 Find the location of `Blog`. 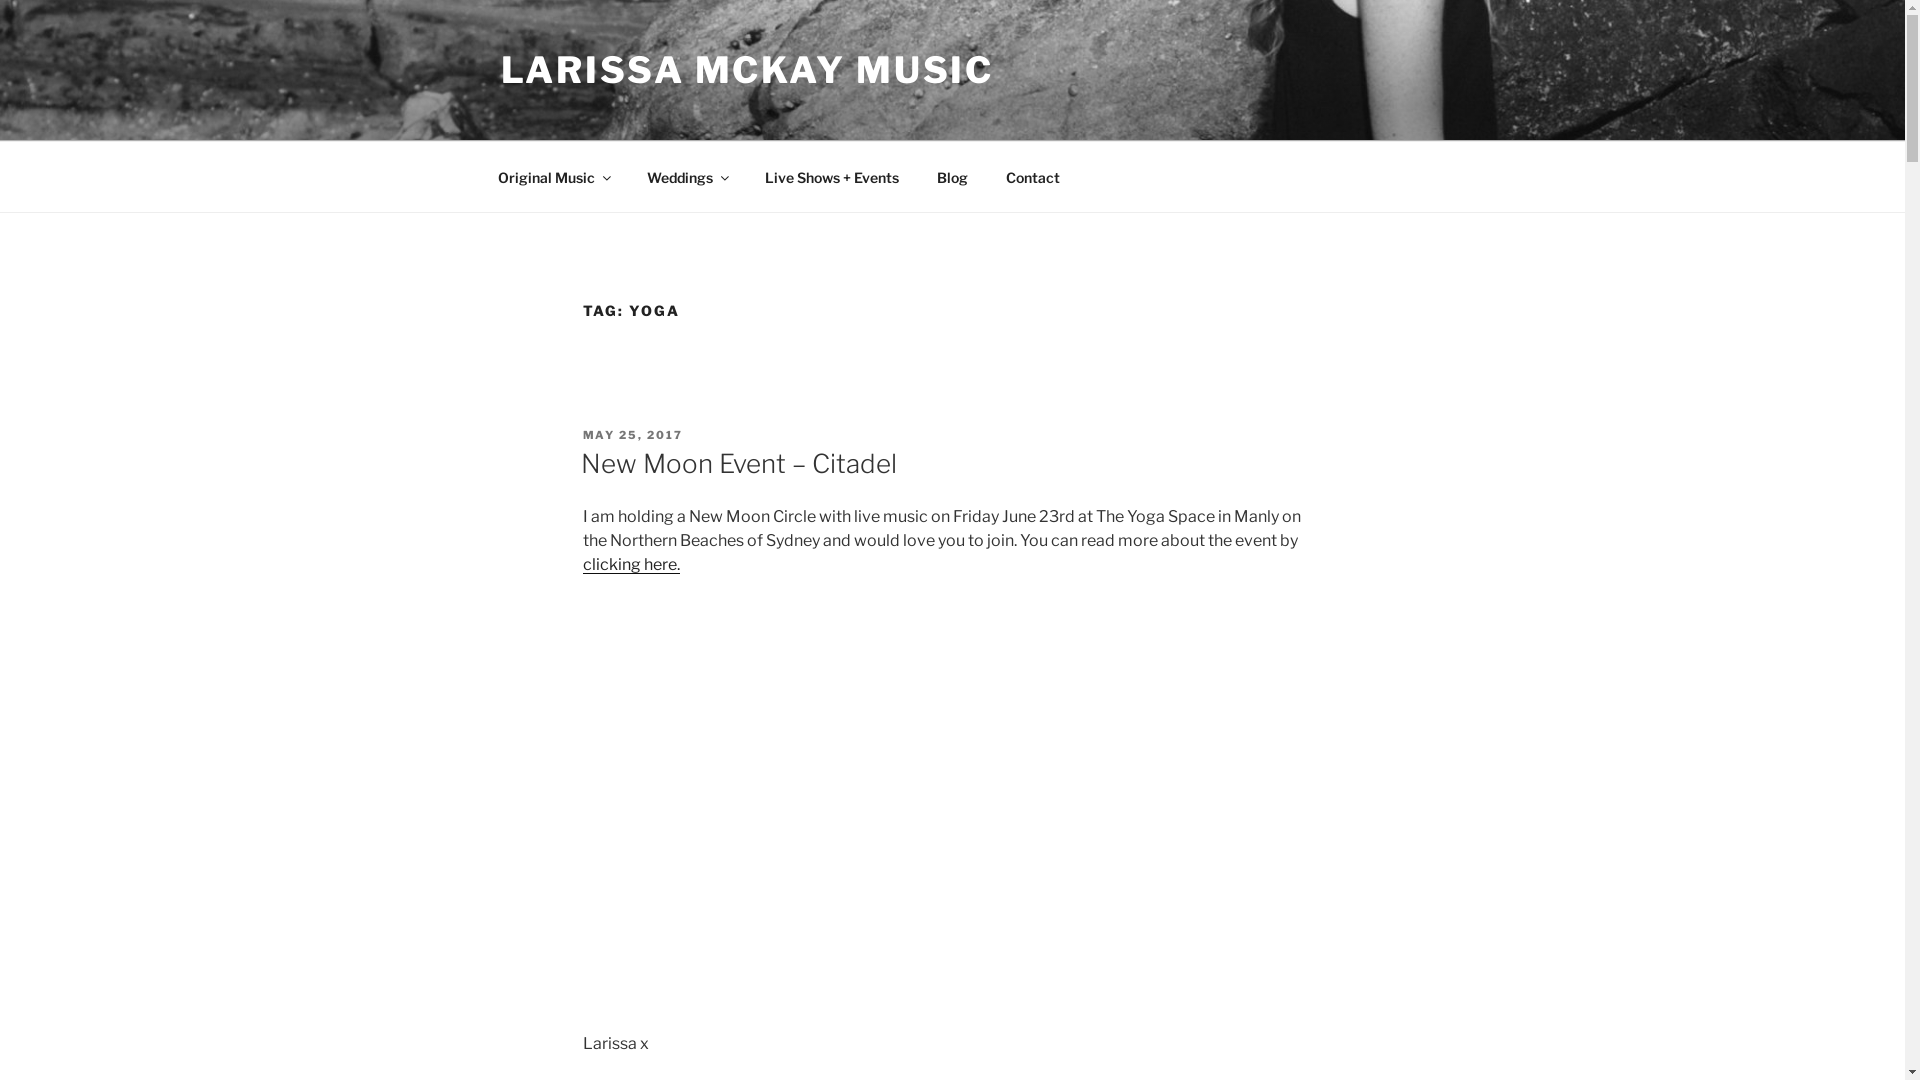

Blog is located at coordinates (953, 176).